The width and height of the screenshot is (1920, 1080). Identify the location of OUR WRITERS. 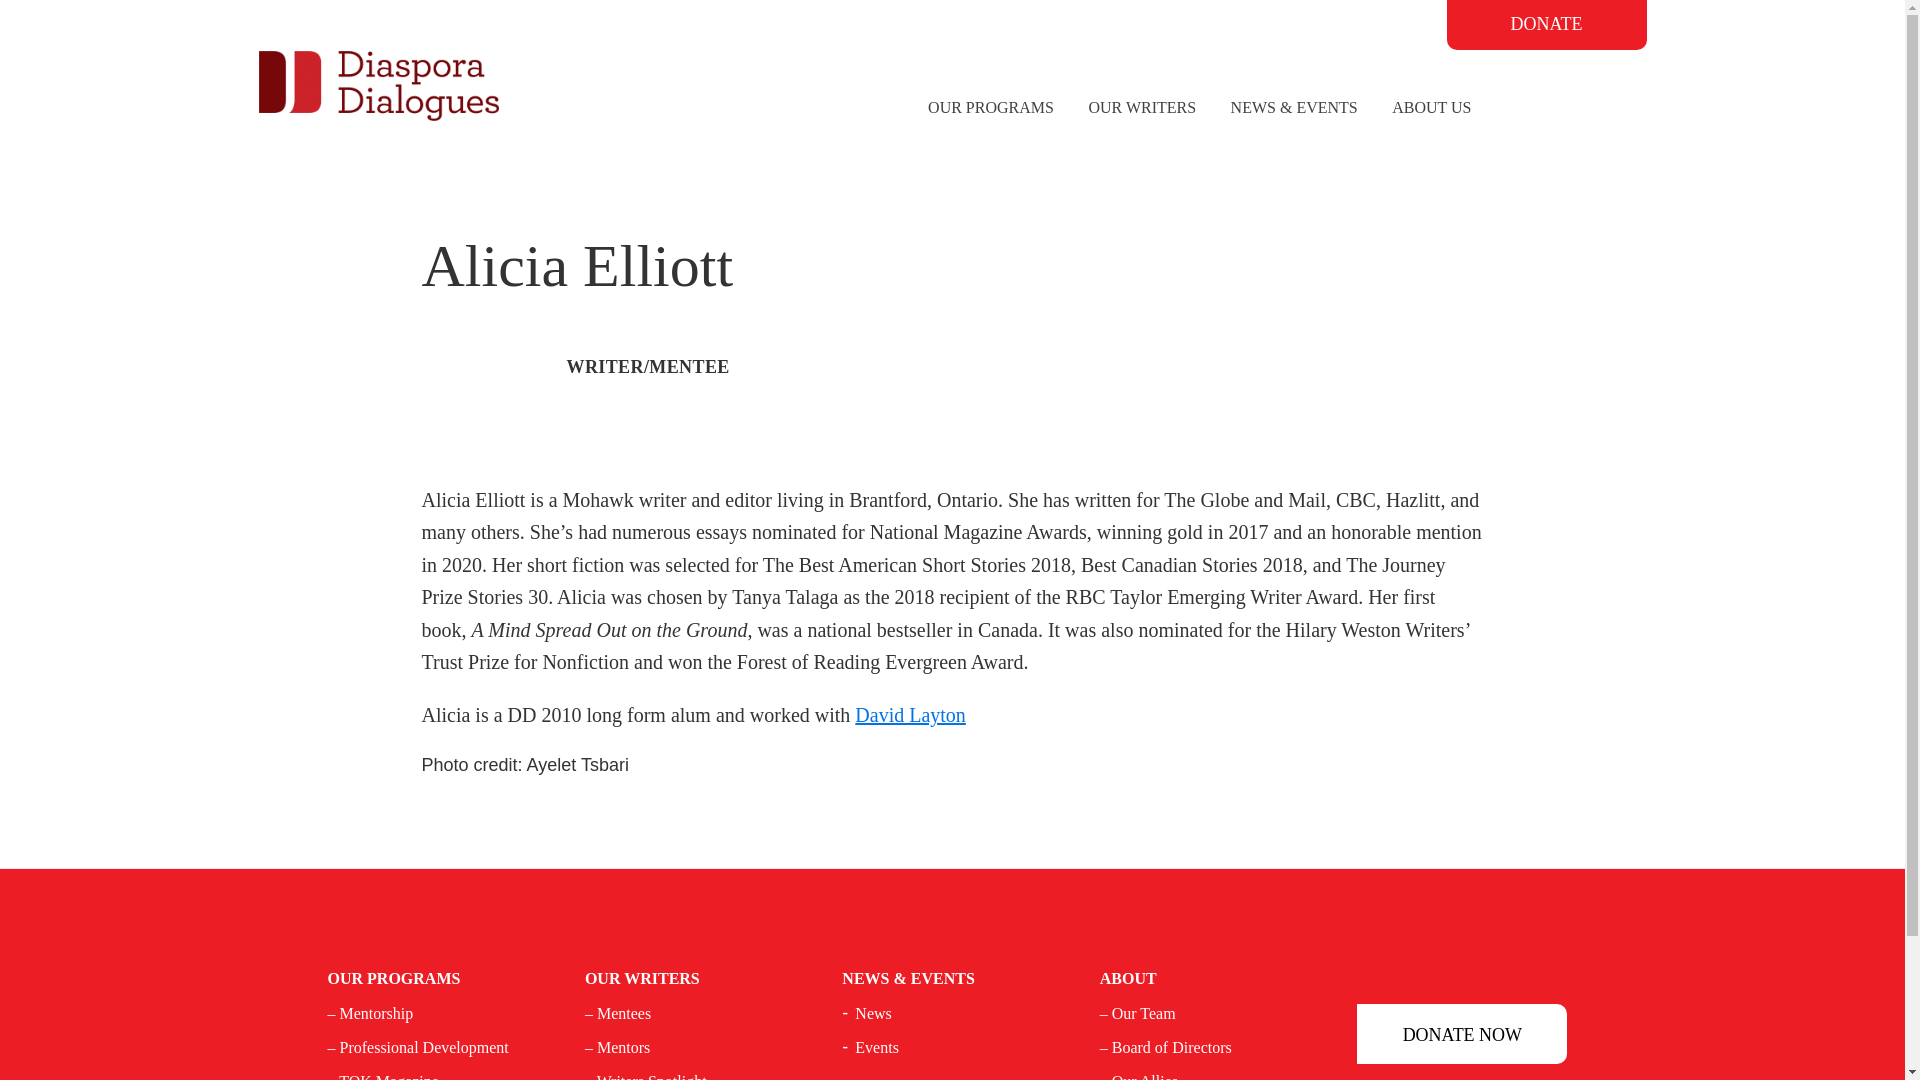
(1142, 108).